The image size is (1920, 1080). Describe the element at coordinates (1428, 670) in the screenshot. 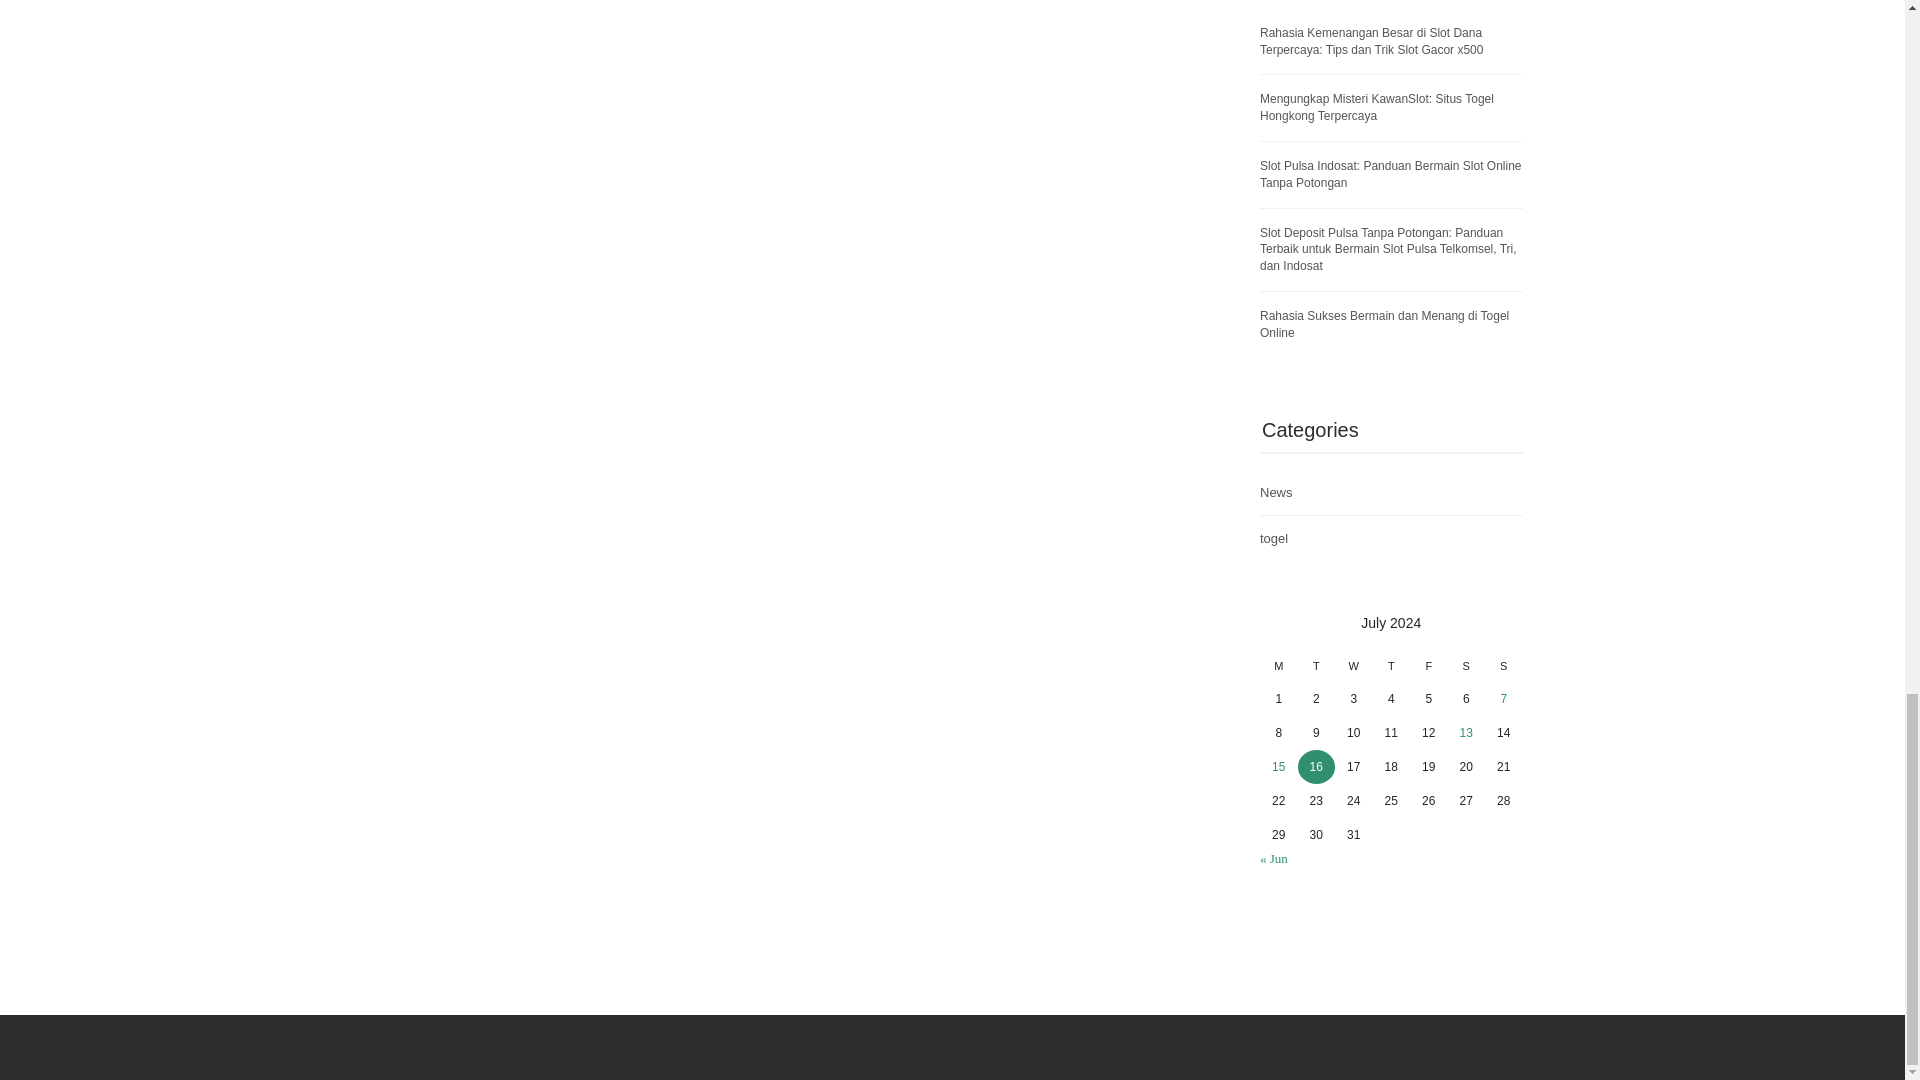

I see `Friday` at that location.